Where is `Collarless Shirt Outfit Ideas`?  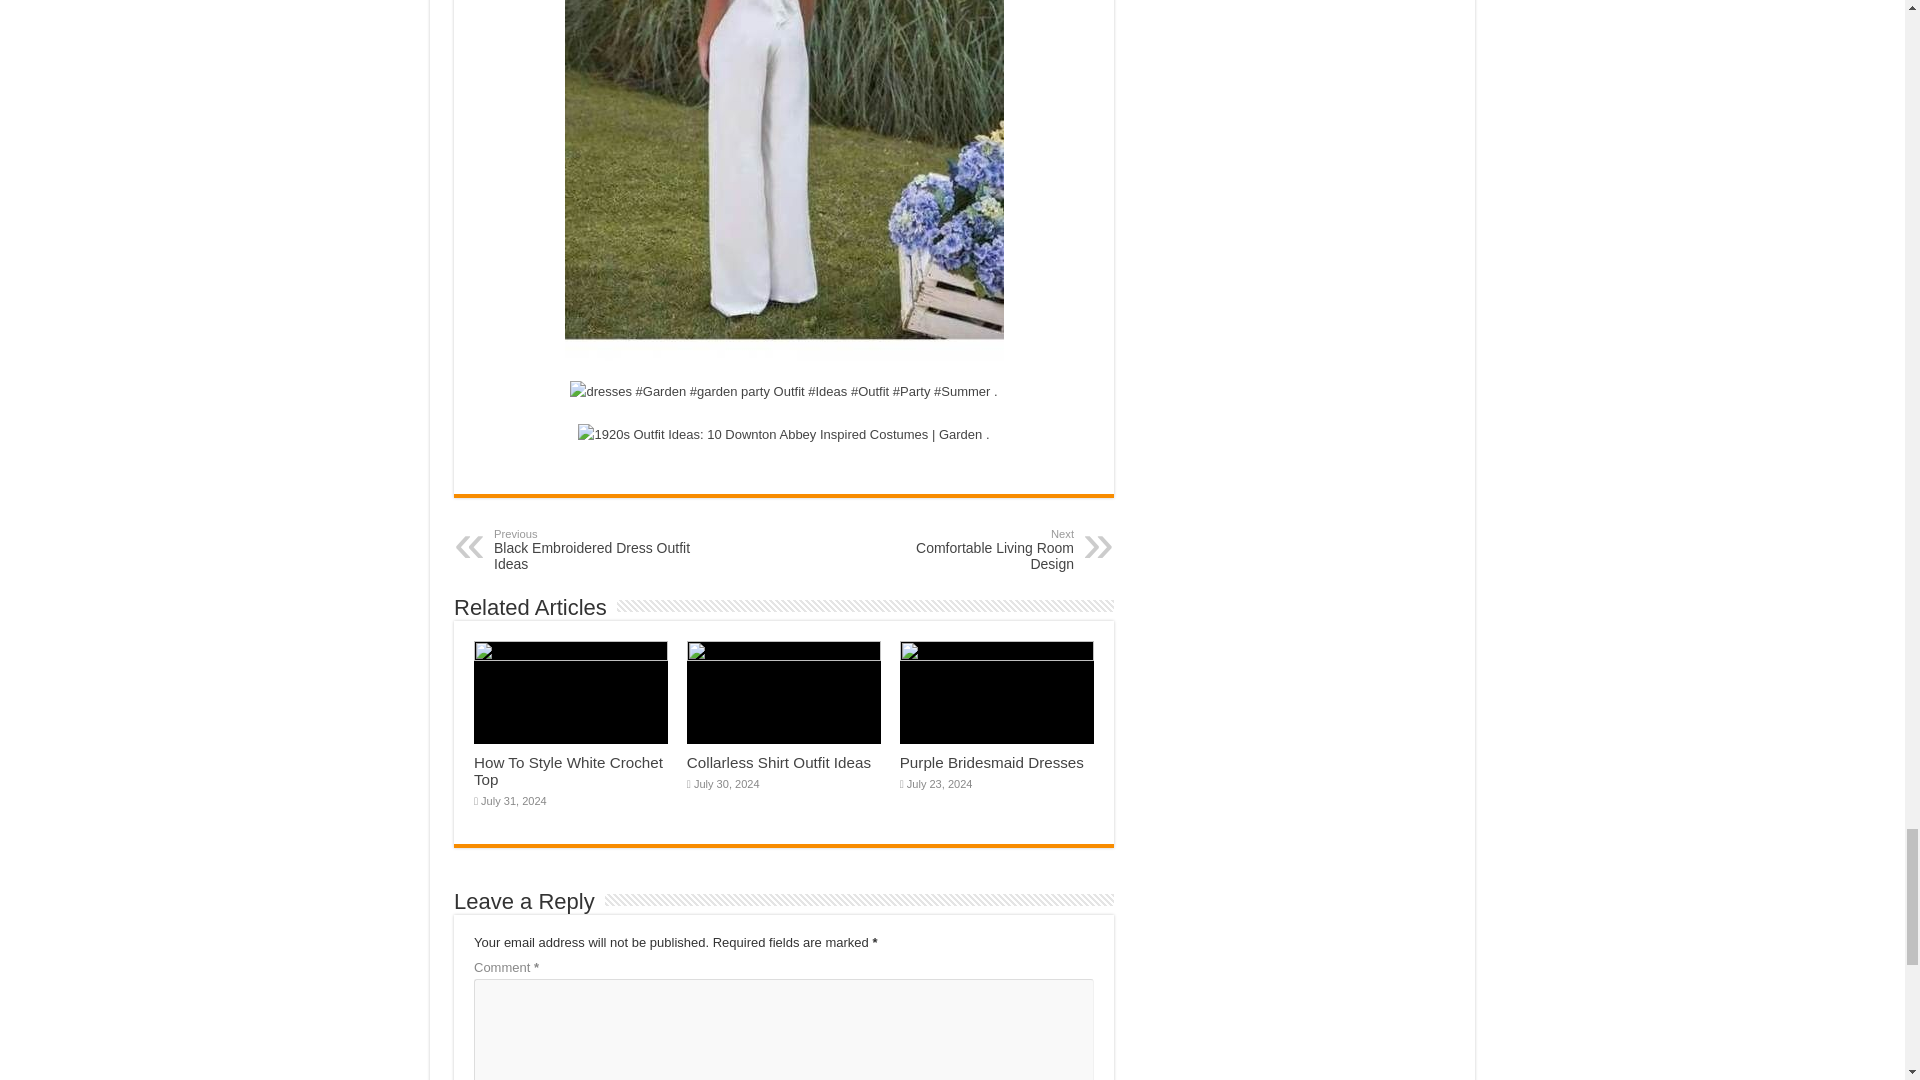
Collarless Shirt Outfit Ideas is located at coordinates (779, 762).